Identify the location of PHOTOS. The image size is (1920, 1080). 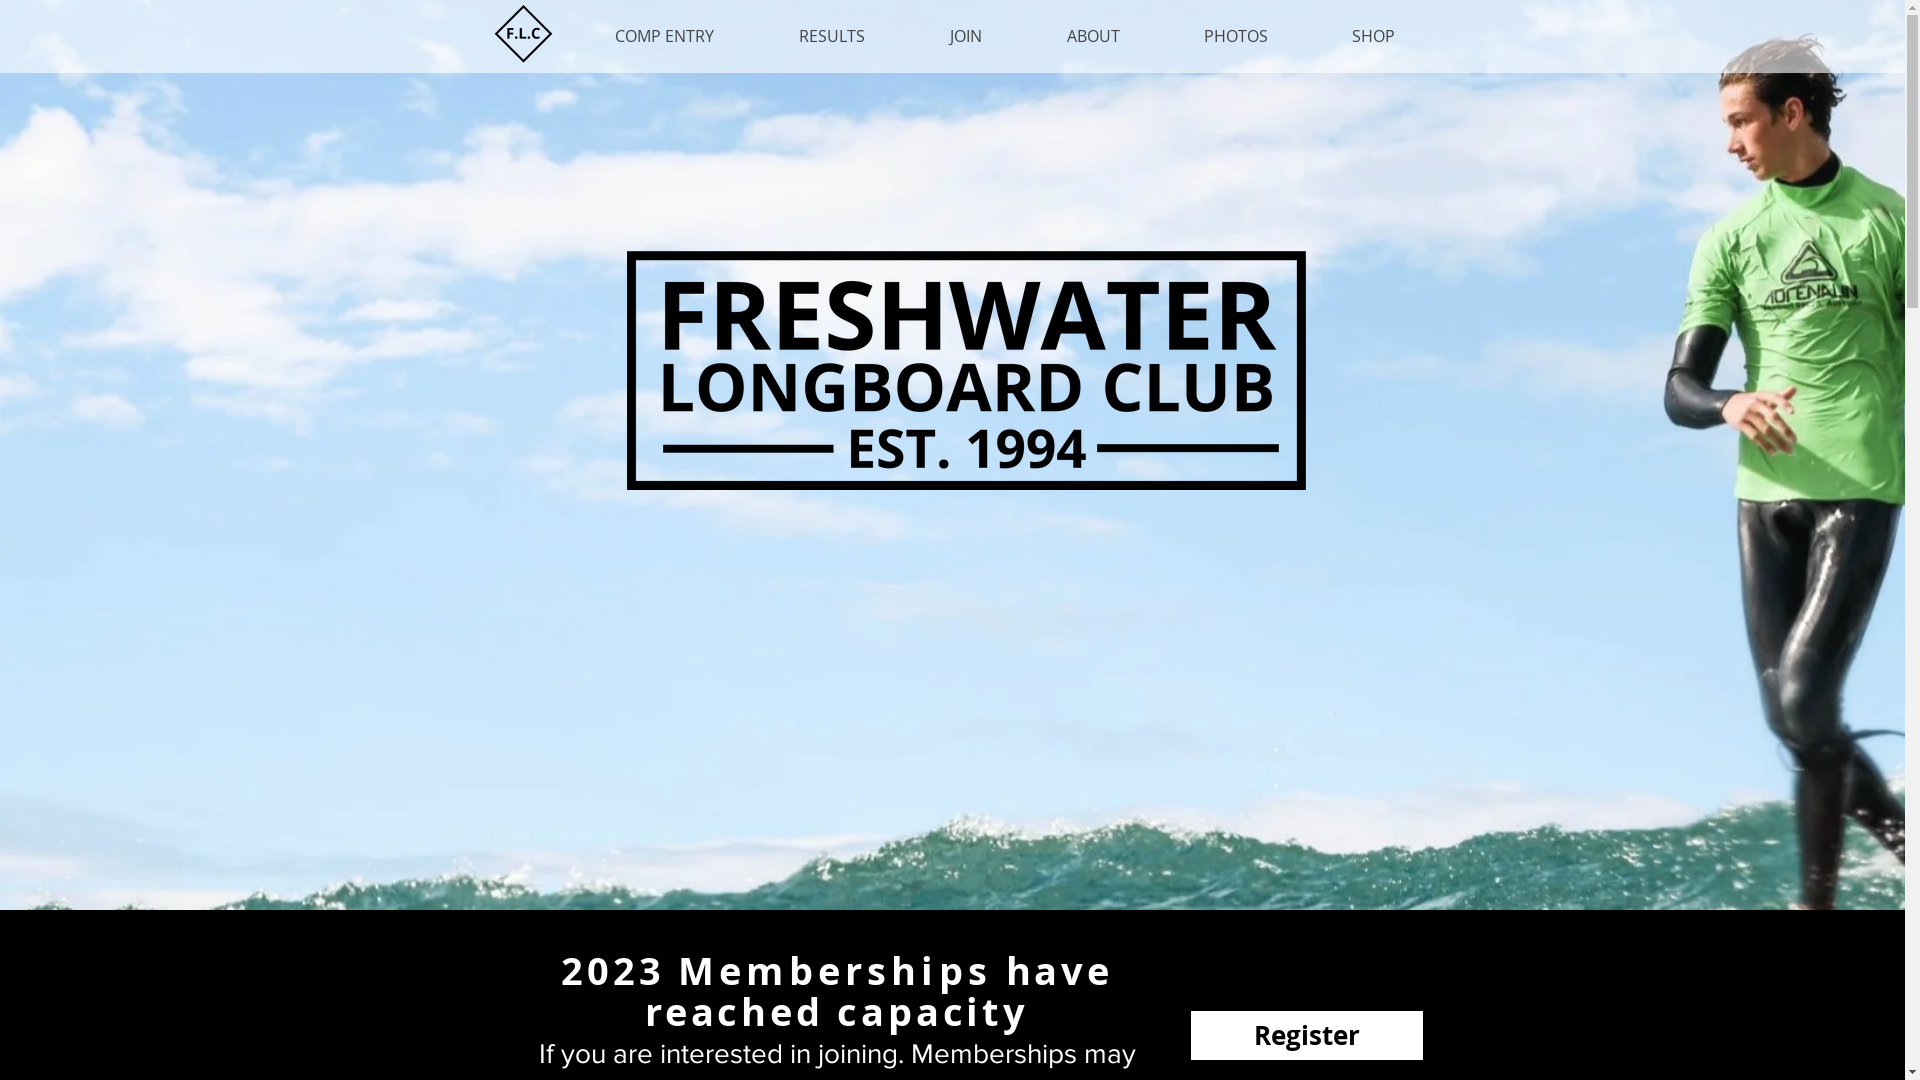
(1236, 36).